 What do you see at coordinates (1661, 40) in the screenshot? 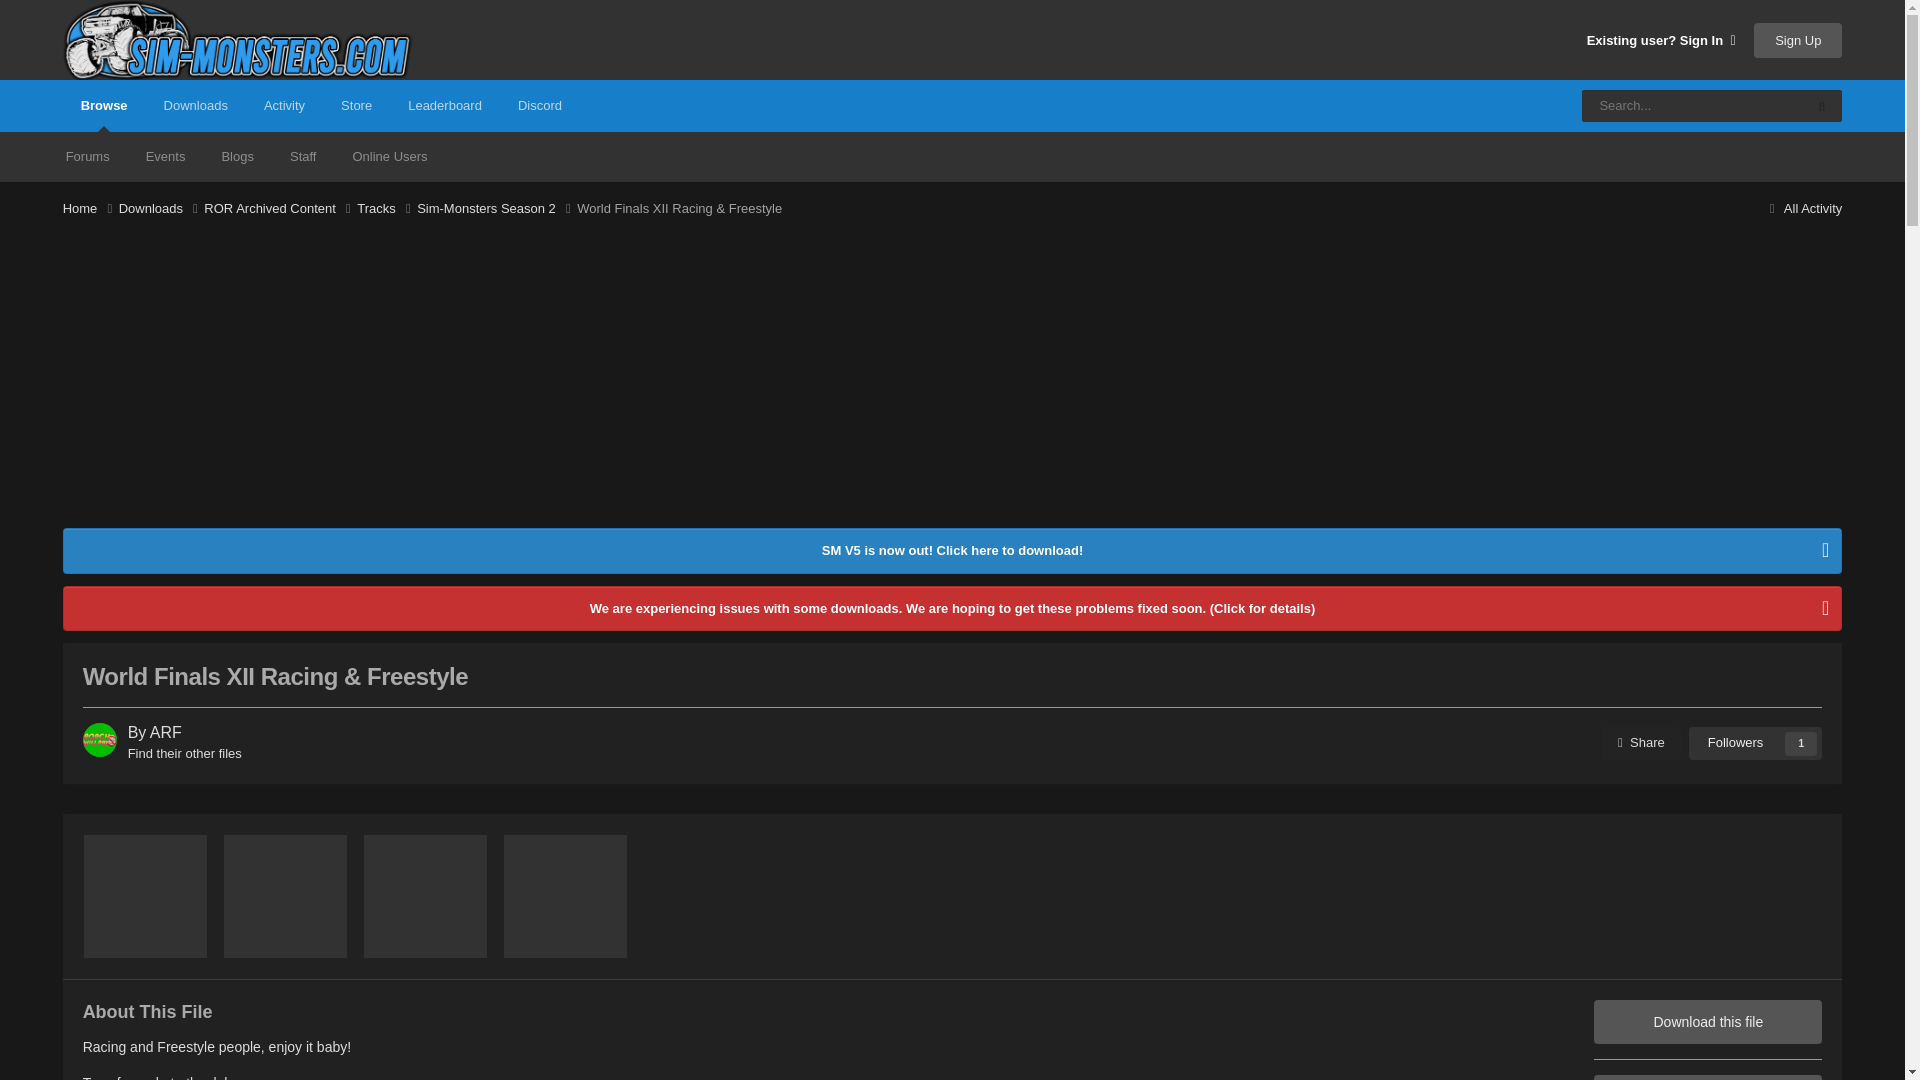
I see `Existing user? Sign In  ` at bounding box center [1661, 40].